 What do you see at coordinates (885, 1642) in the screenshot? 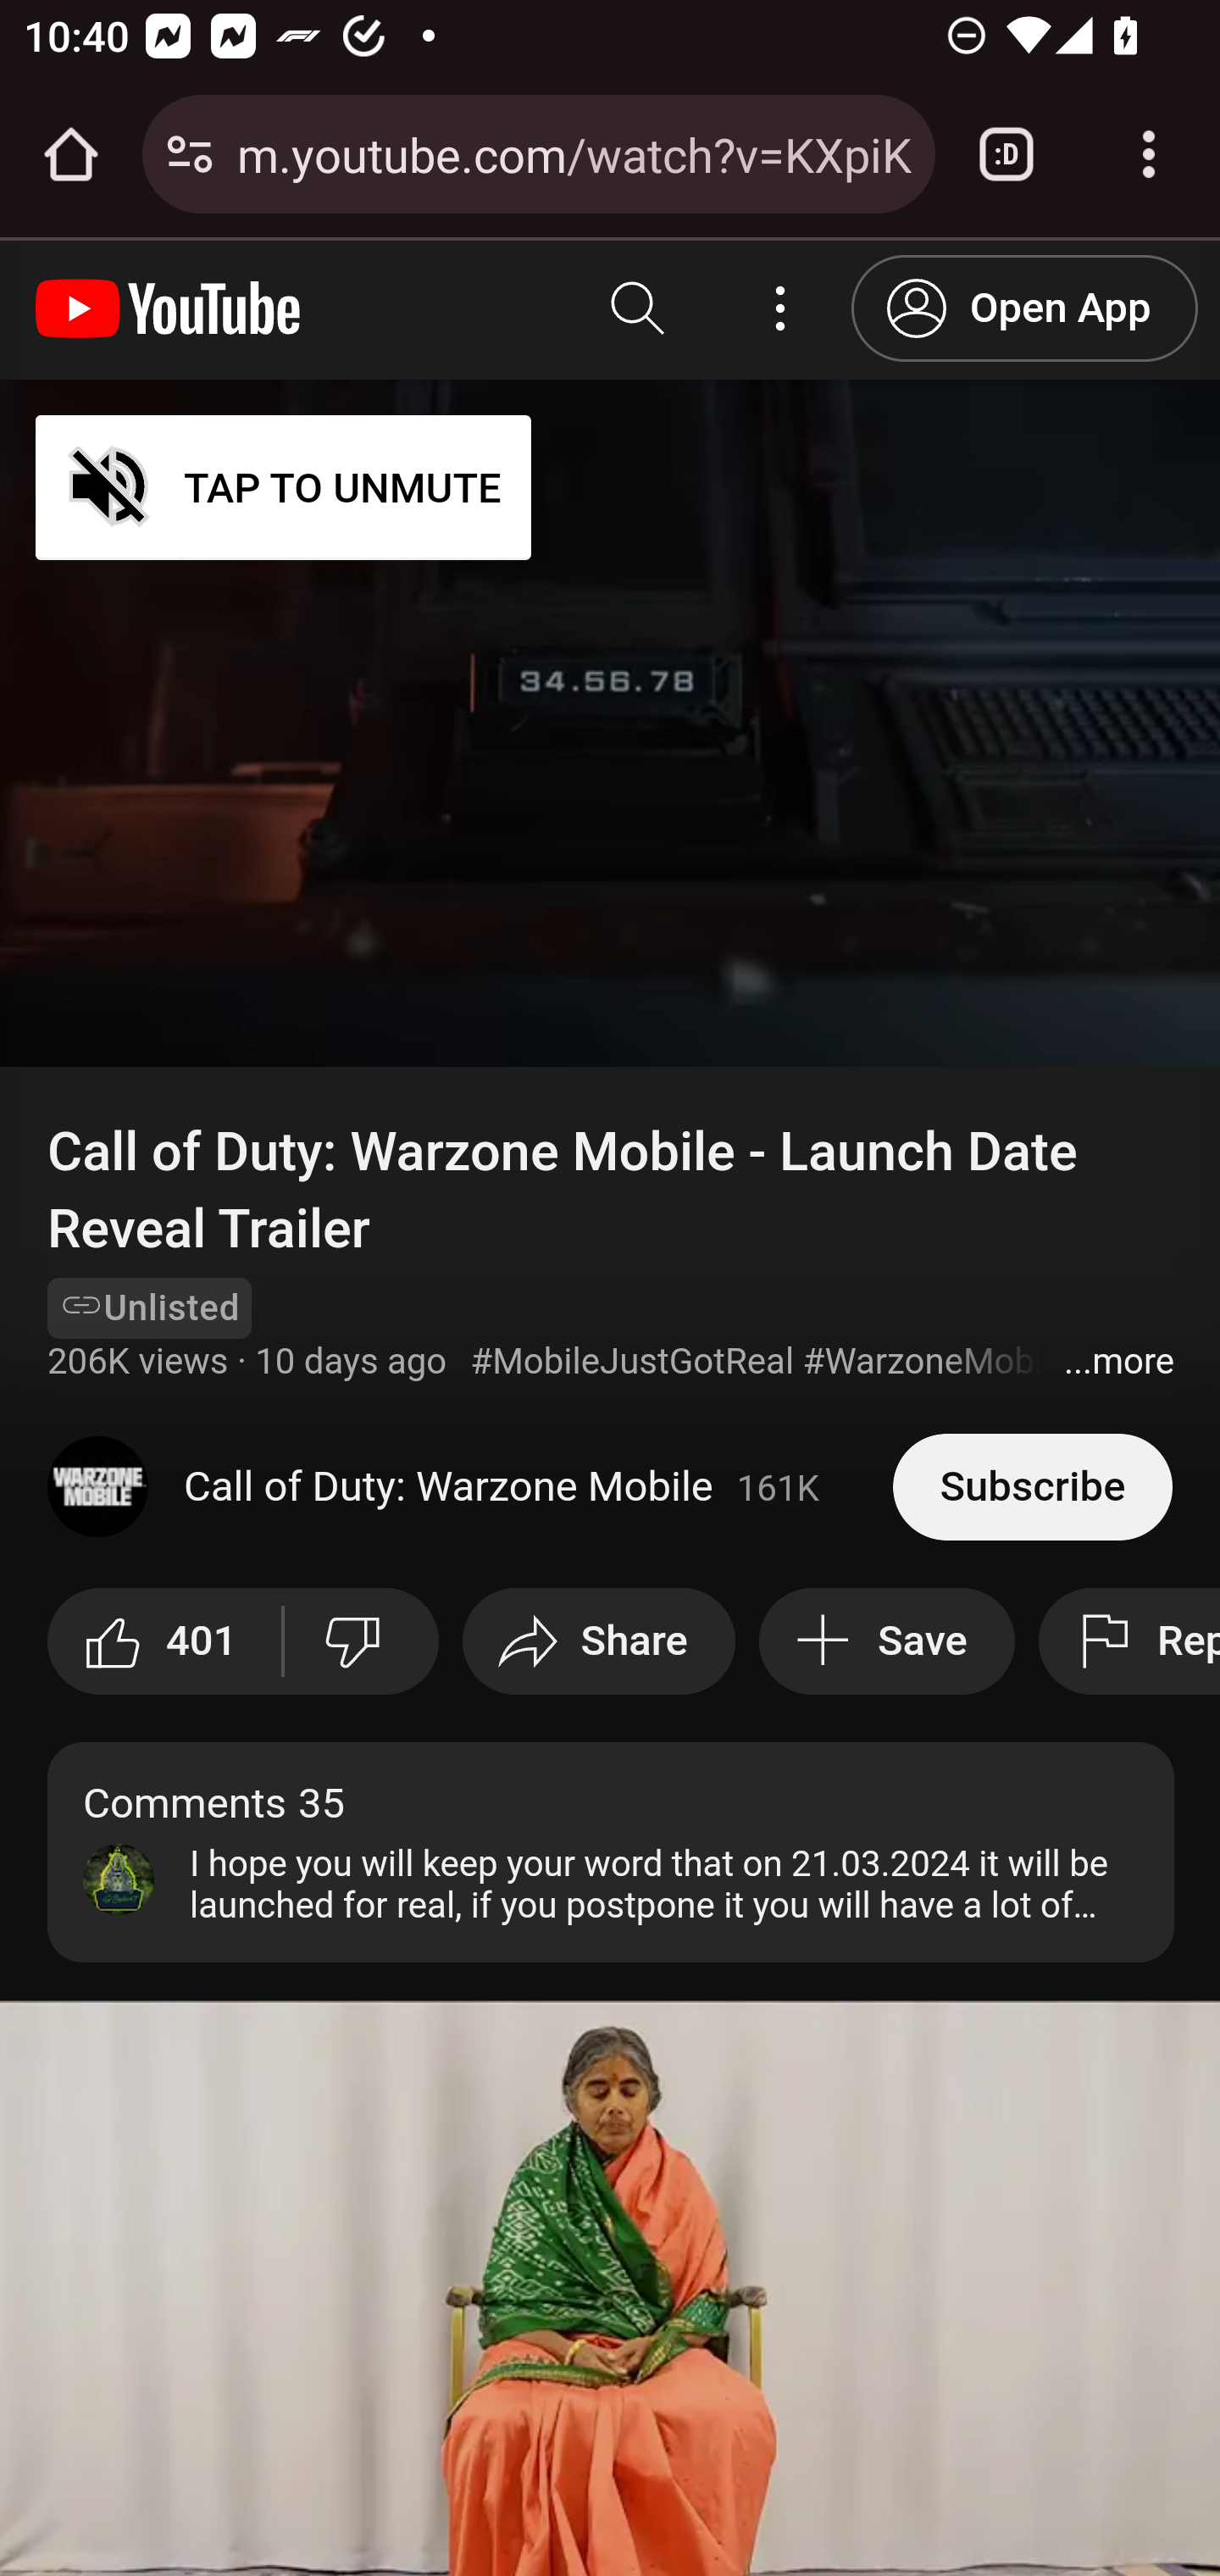
I see `Save to playlist` at bounding box center [885, 1642].